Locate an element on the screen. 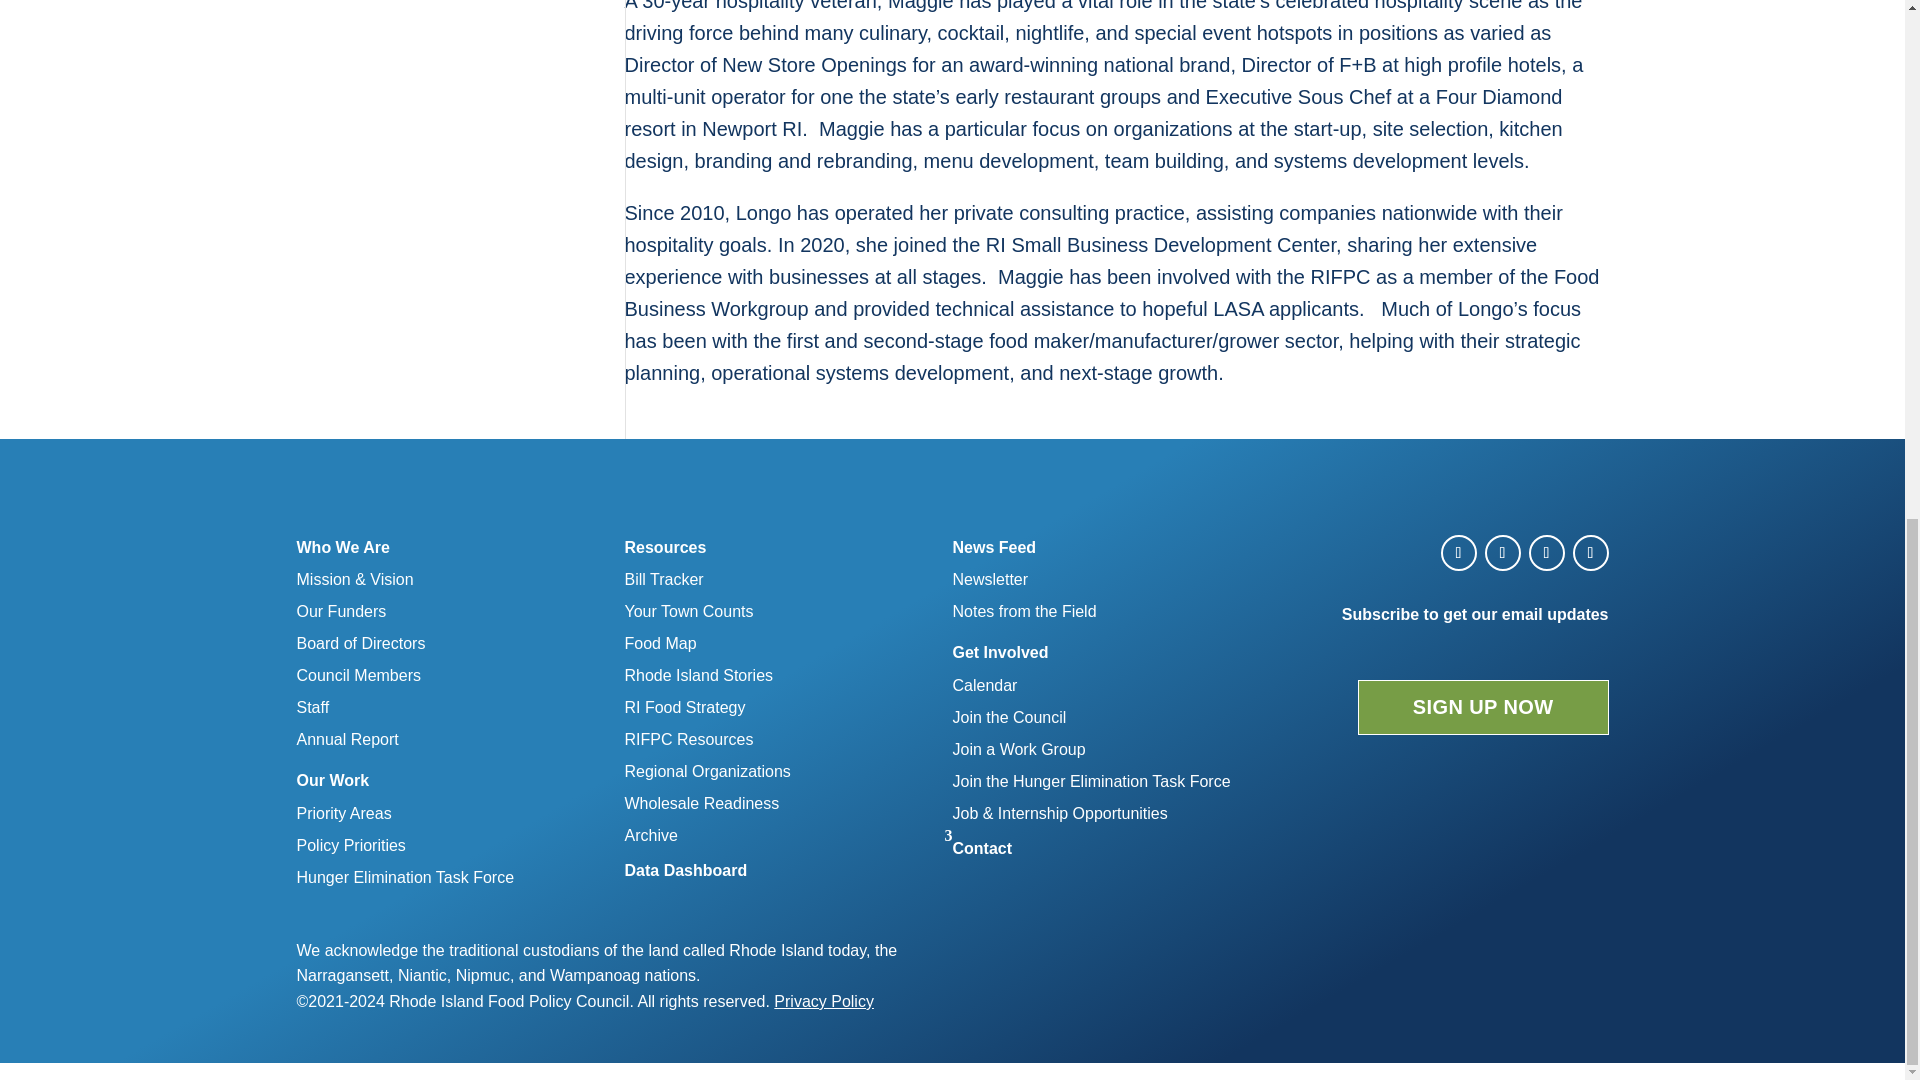 Image resolution: width=1920 pixels, height=1080 pixels. Follow on LinkedIn is located at coordinates (1590, 552).